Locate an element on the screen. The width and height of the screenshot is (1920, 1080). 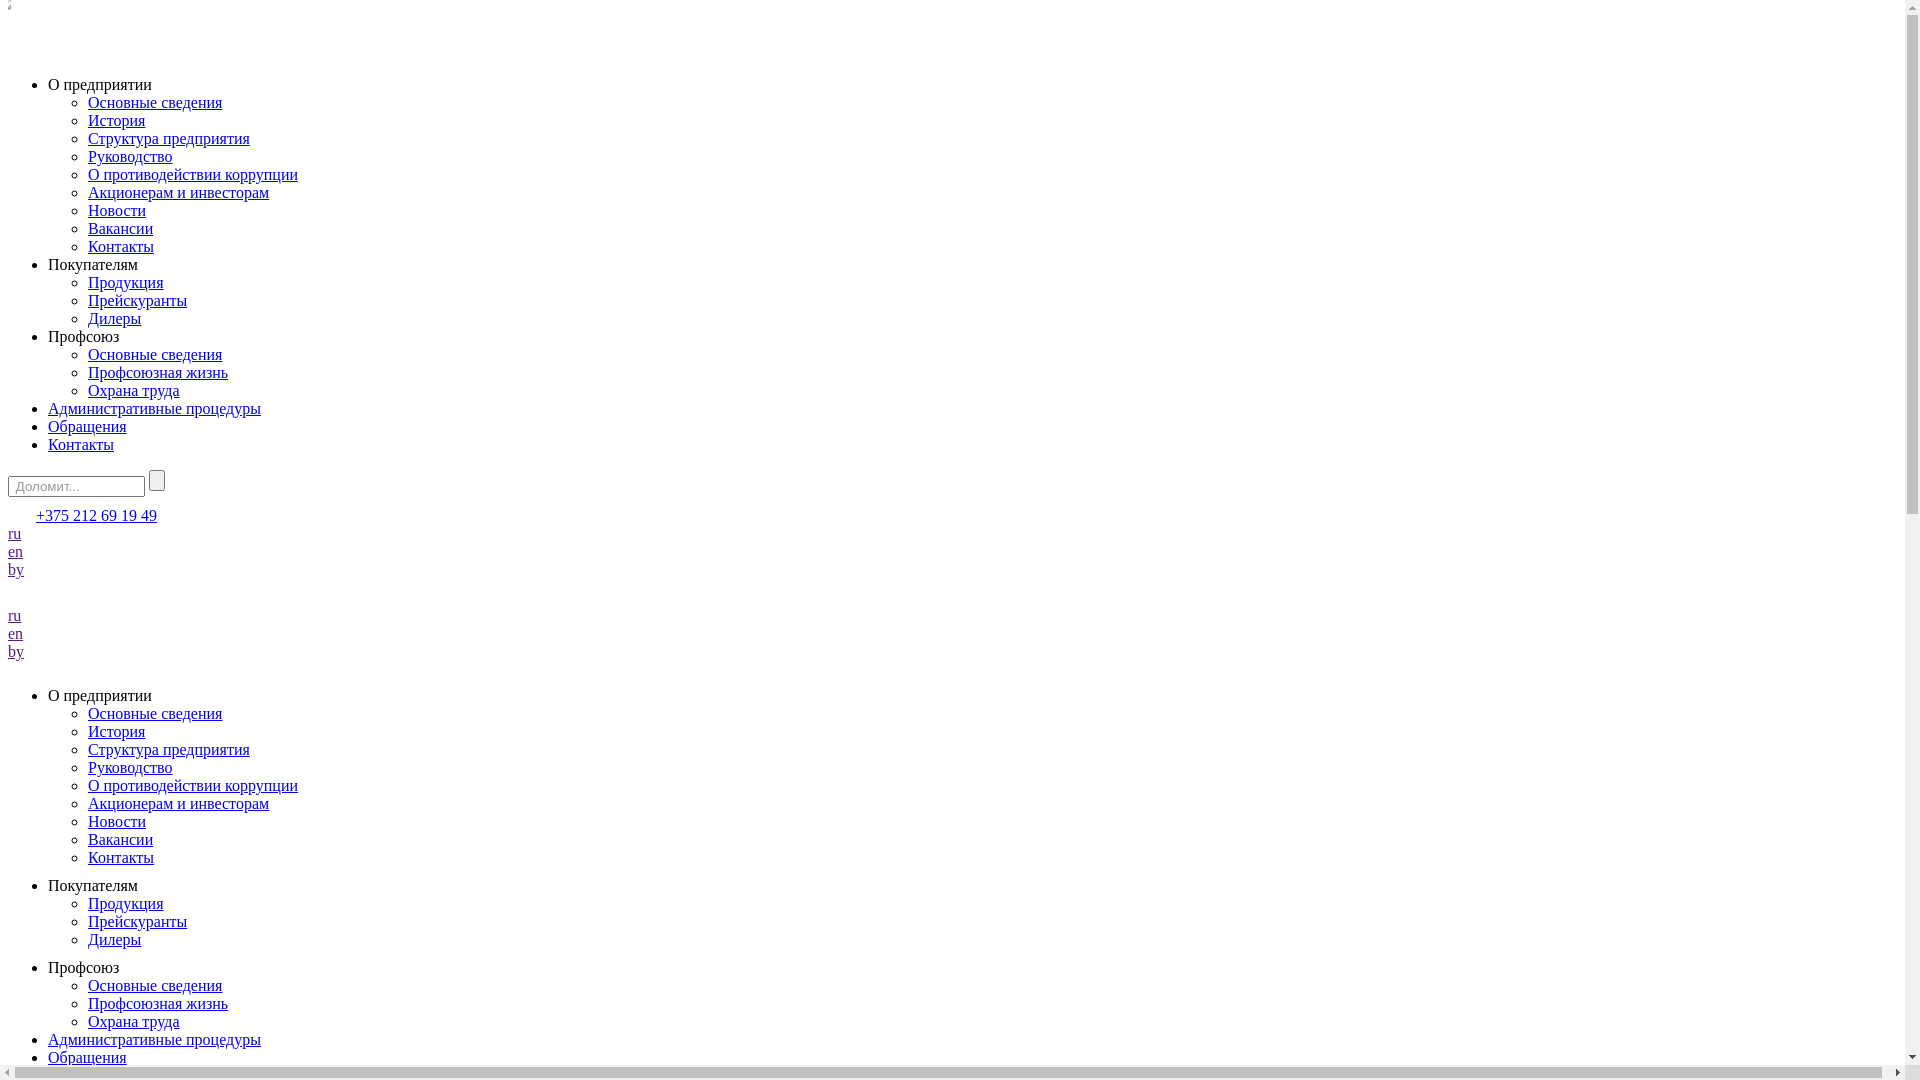
en is located at coordinates (16, 552).